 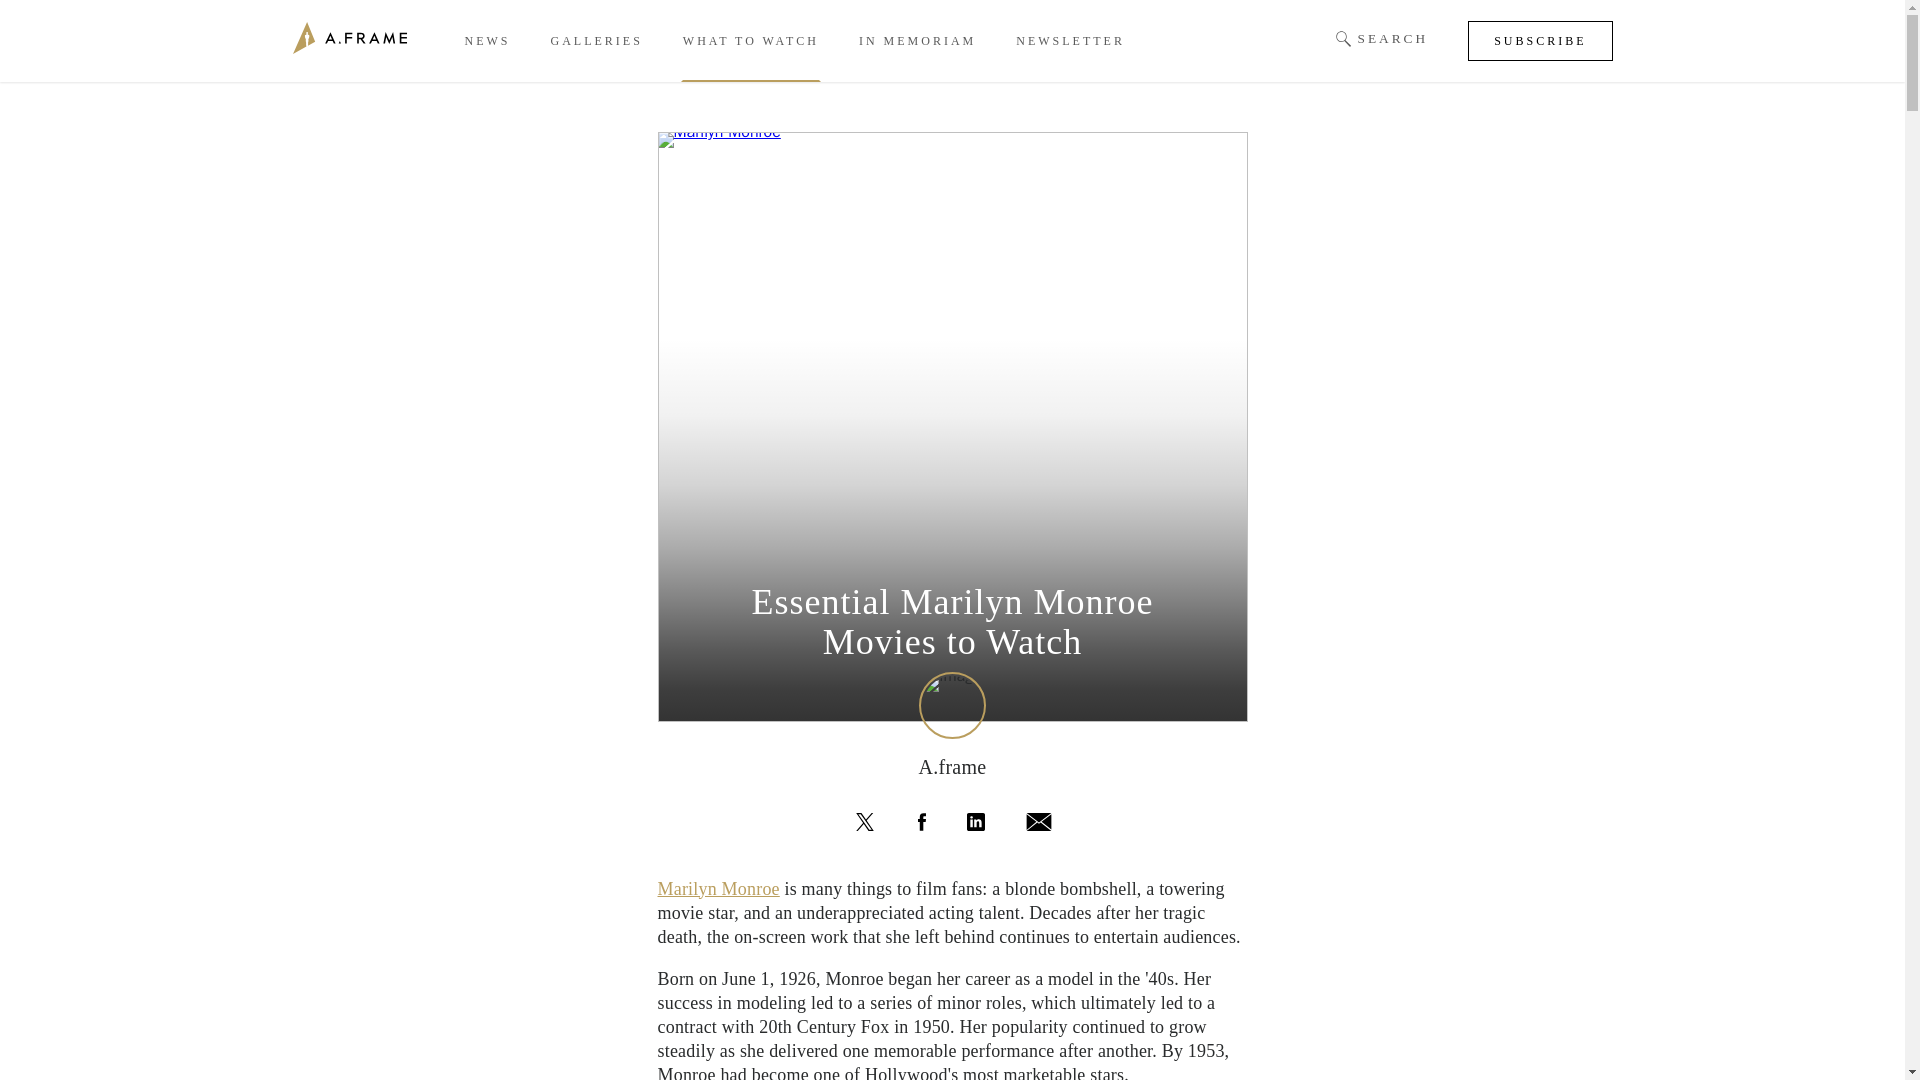 What do you see at coordinates (595, 41) in the screenshot?
I see `GALLERIES` at bounding box center [595, 41].